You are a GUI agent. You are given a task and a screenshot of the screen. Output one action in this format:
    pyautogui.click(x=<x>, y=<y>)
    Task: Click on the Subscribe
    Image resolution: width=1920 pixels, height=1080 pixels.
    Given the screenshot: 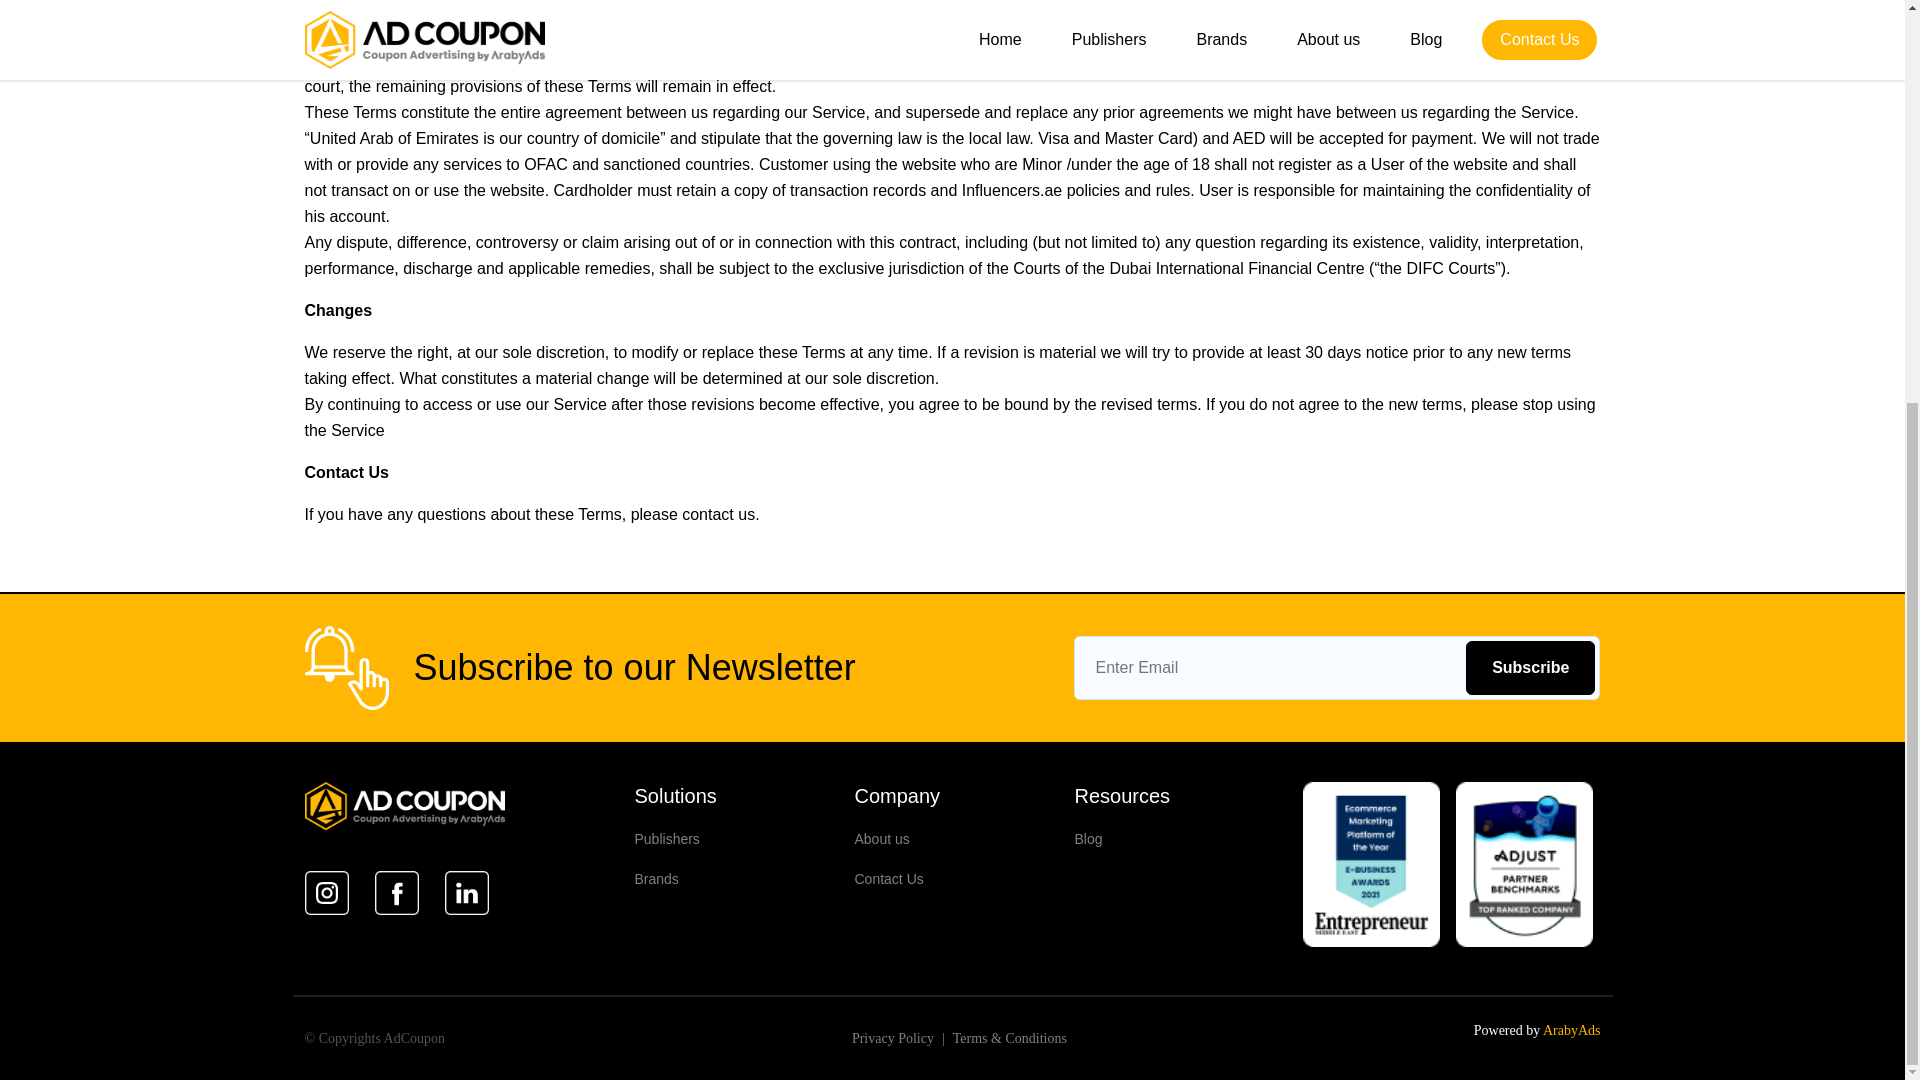 What is the action you would take?
    pyautogui.click(x=1530, y=668)
    